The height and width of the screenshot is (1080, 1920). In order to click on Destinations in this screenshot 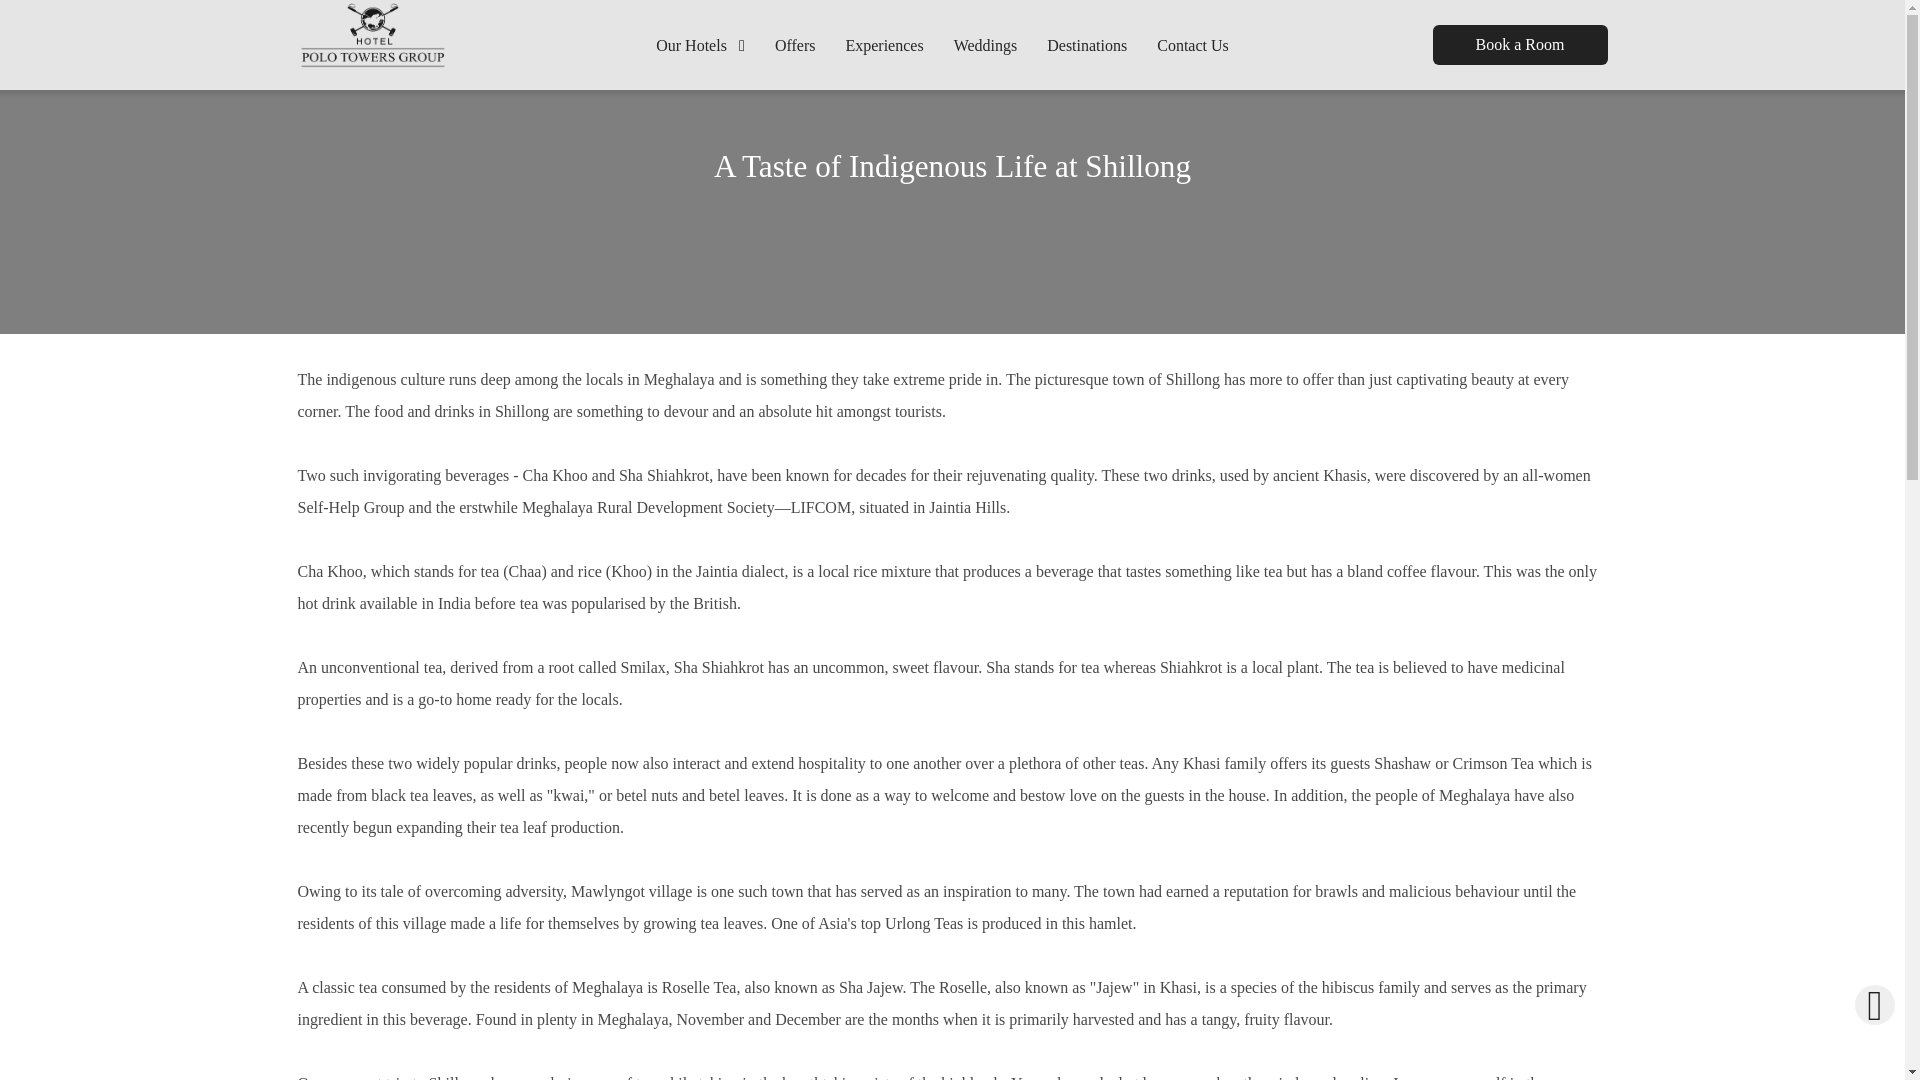, I will do `click(1087, 44)`.